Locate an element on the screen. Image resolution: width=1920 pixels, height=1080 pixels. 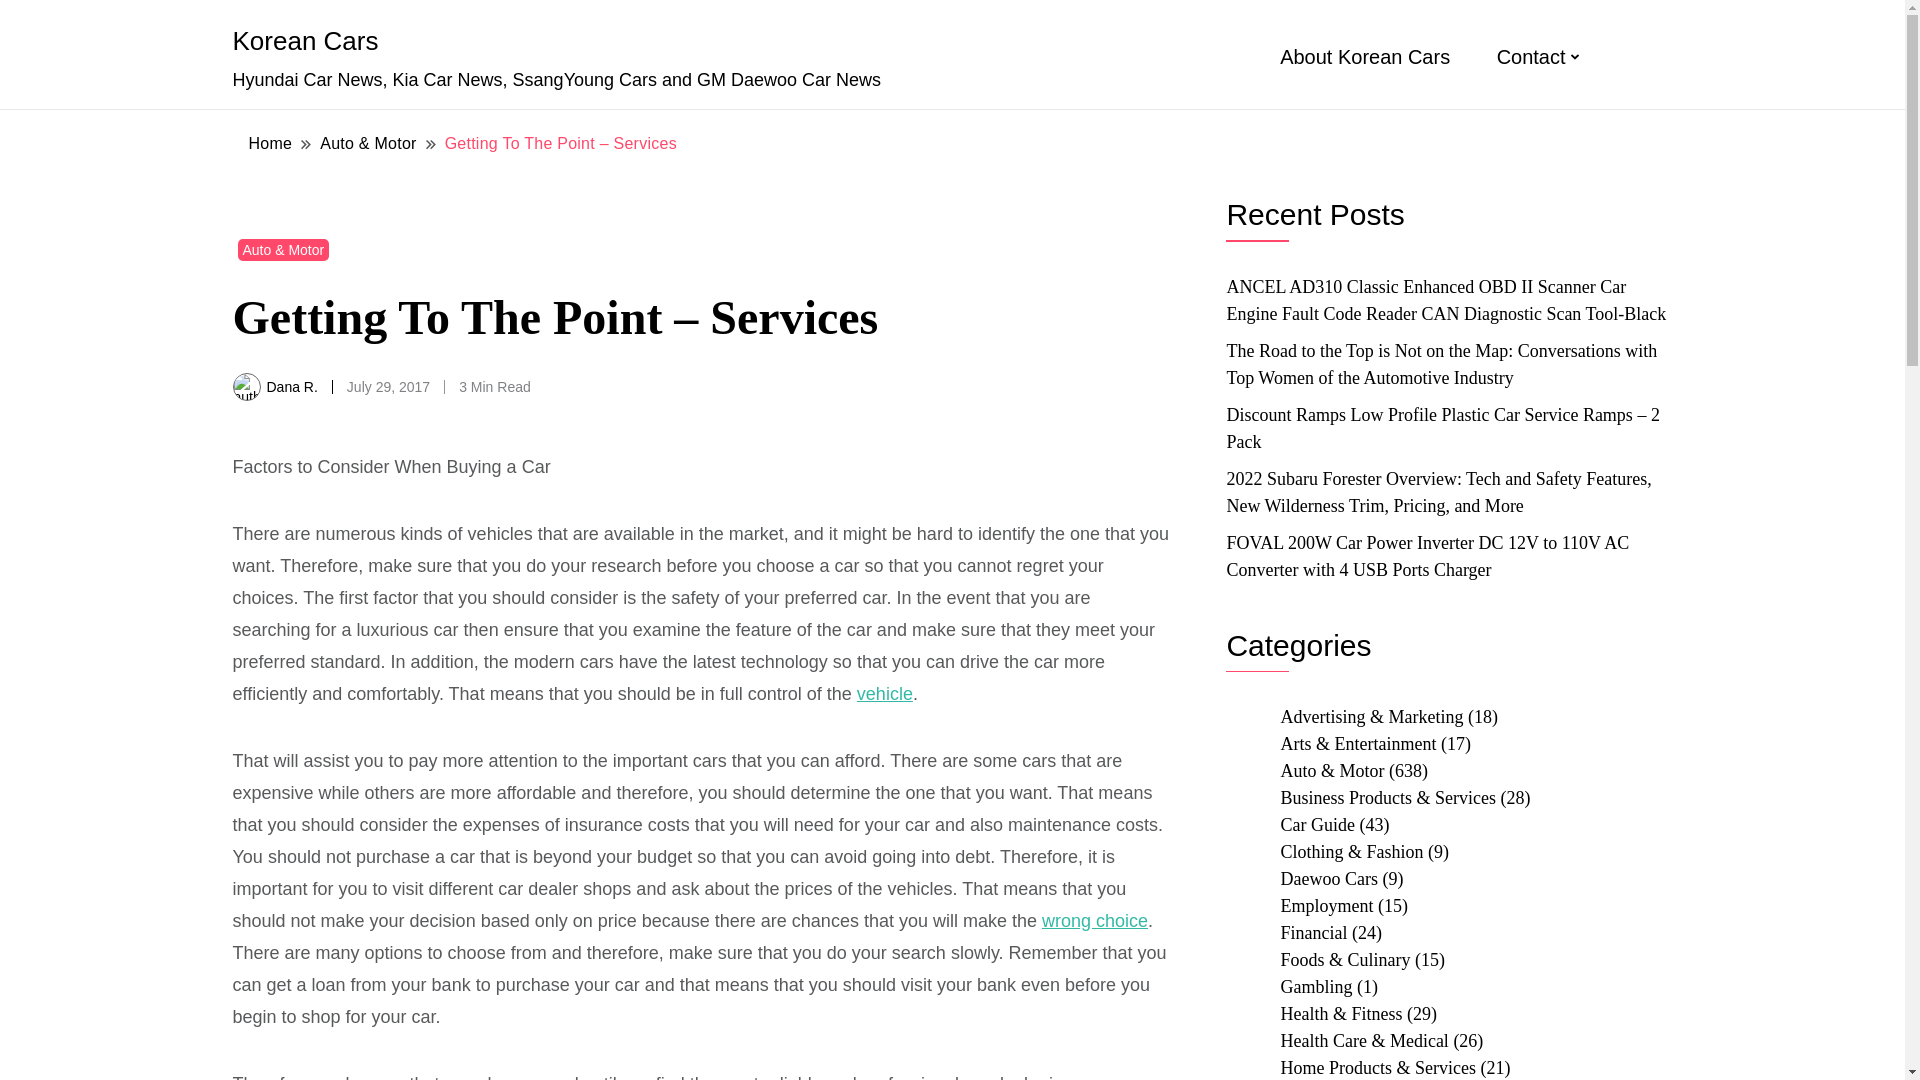
vehicle is located at coordinates (884, 694).